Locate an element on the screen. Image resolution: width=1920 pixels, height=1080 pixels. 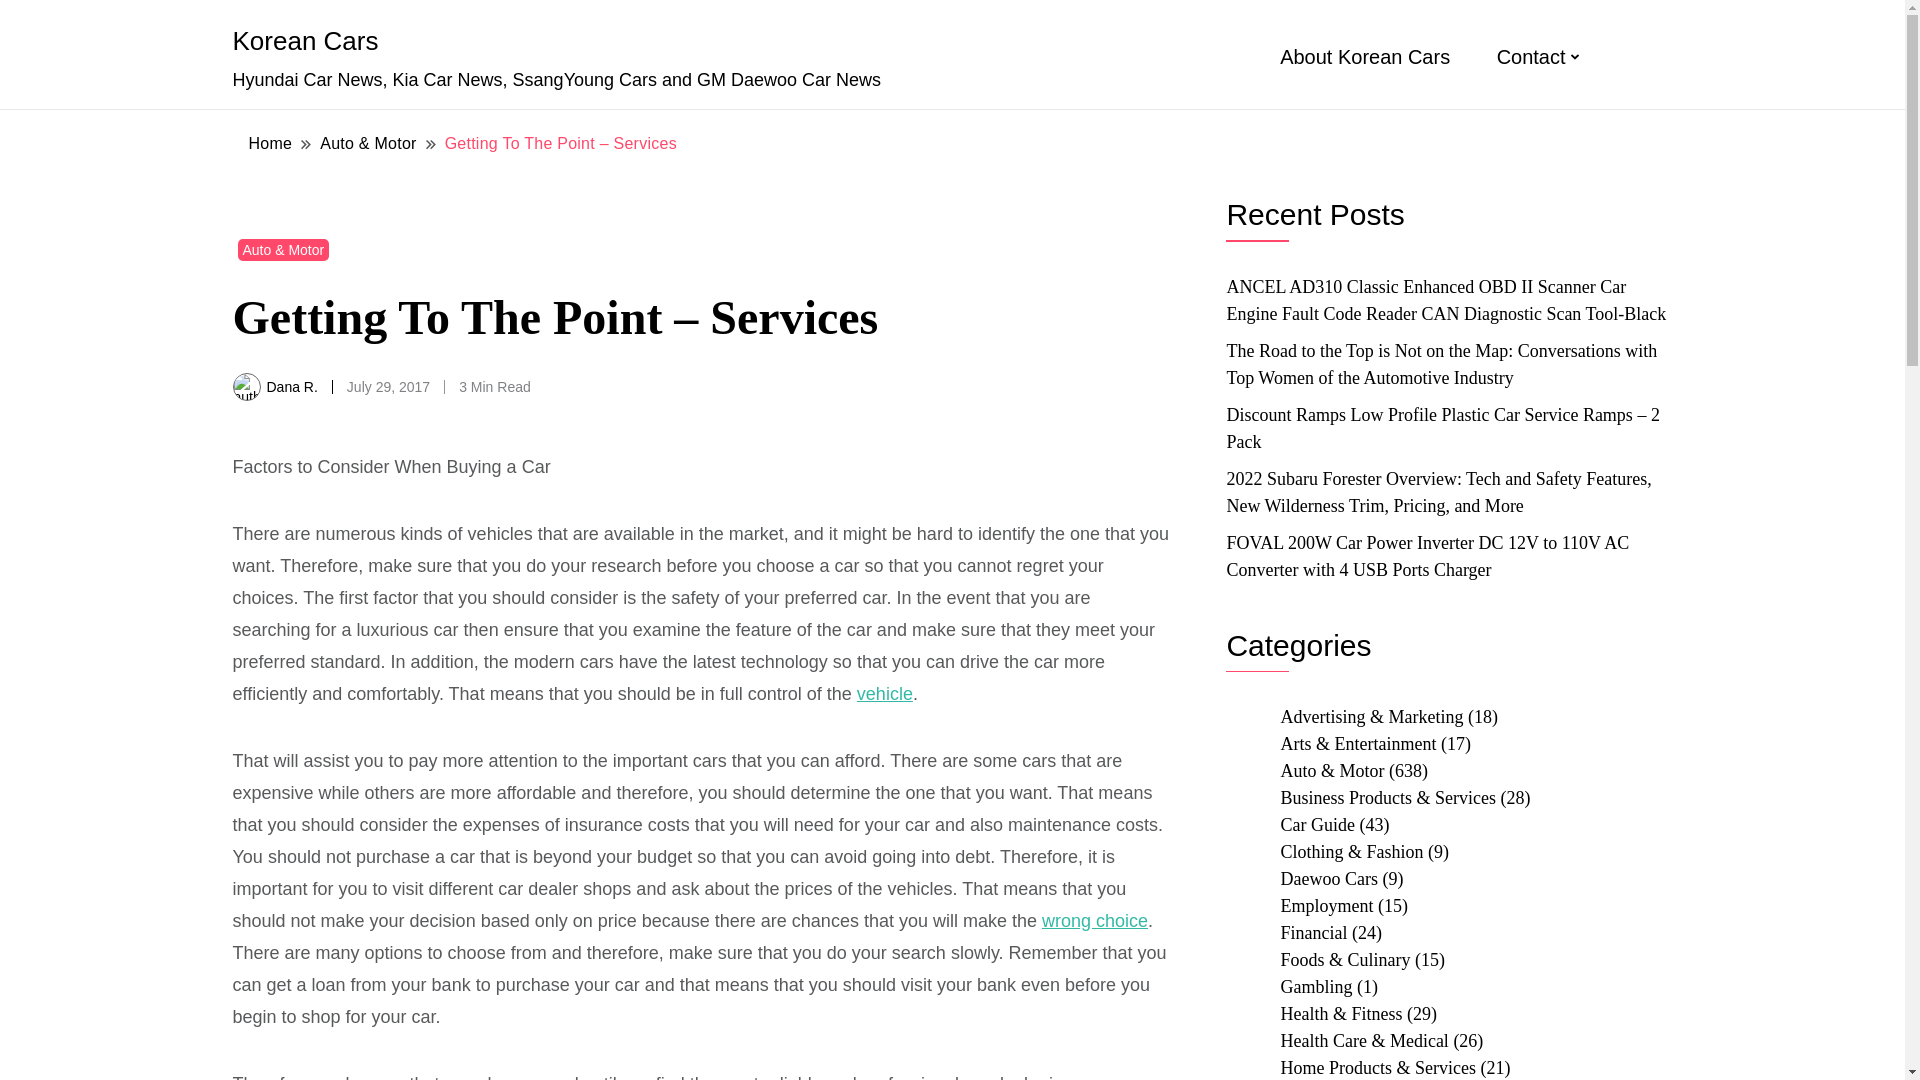
vehicle is located at coordinates (884, 694).